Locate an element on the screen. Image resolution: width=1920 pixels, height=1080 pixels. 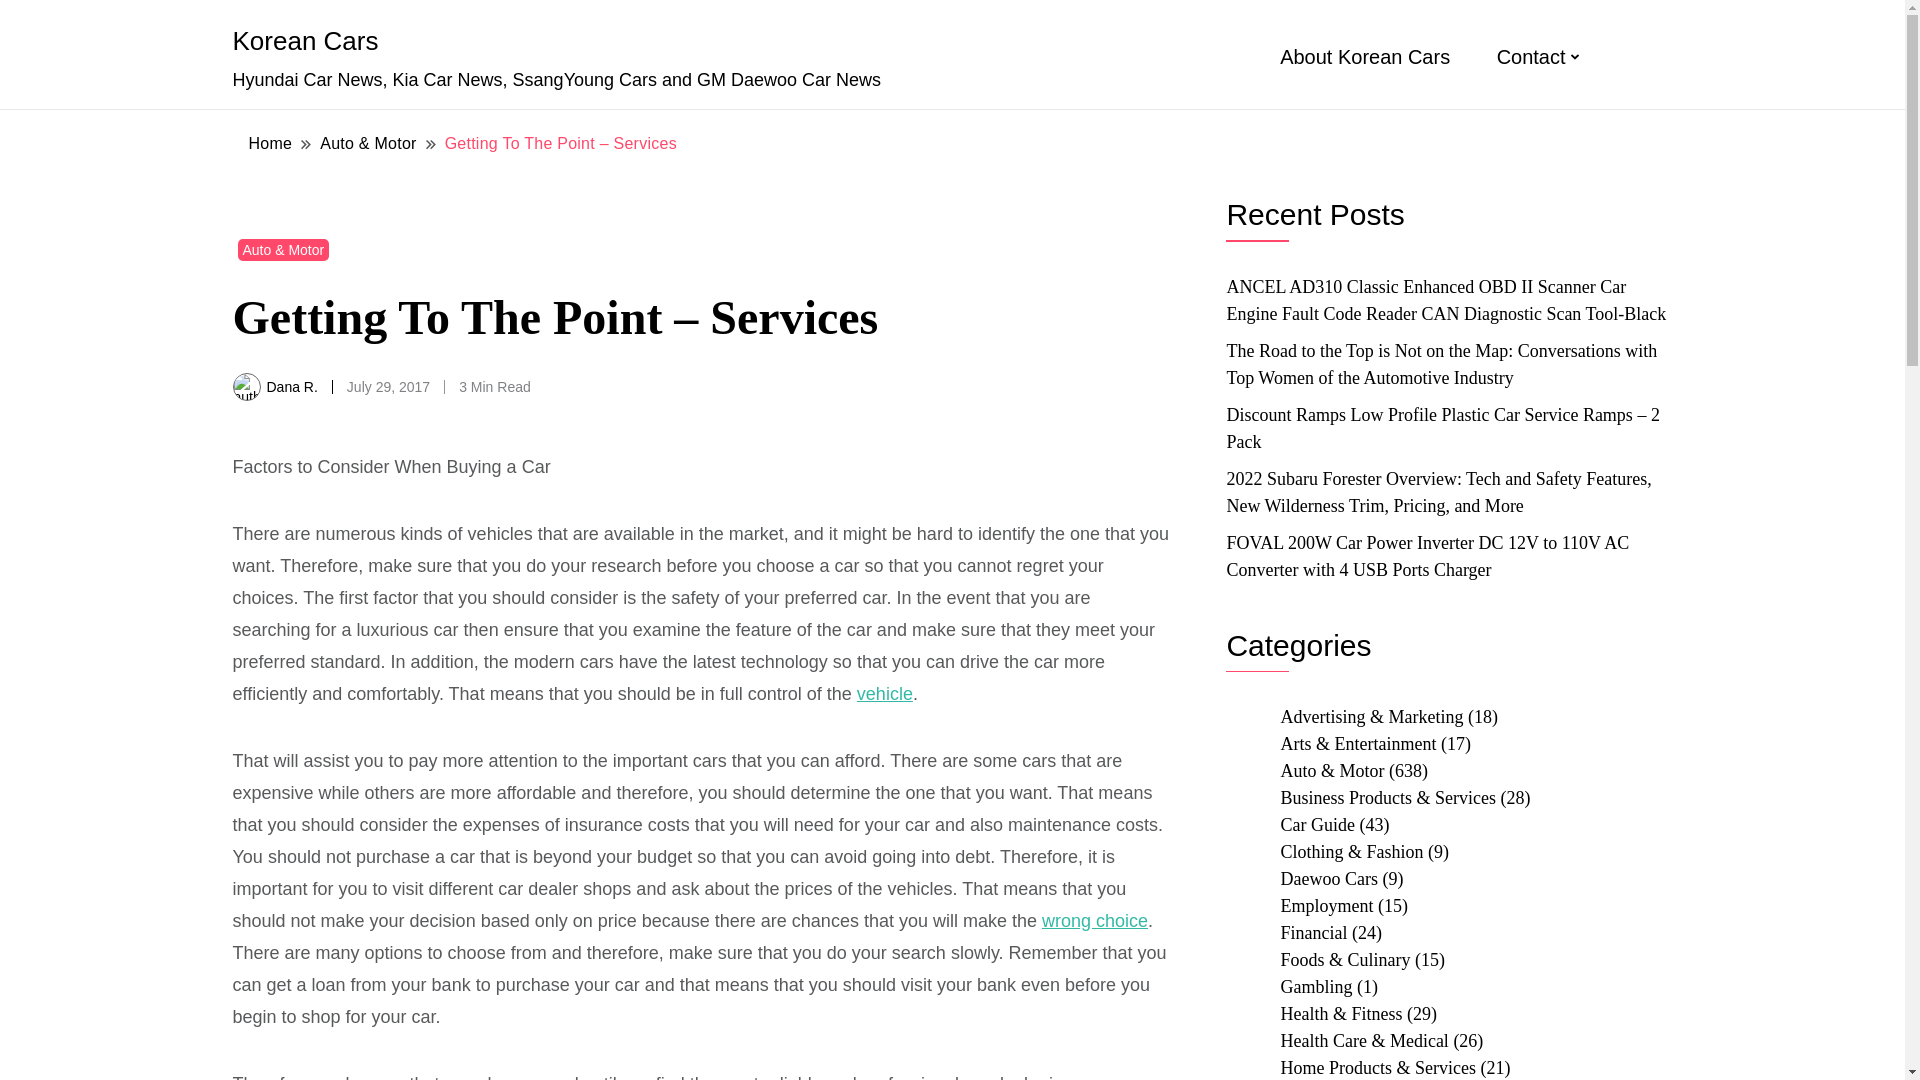
vehicle is located at coordinates (884, 694).